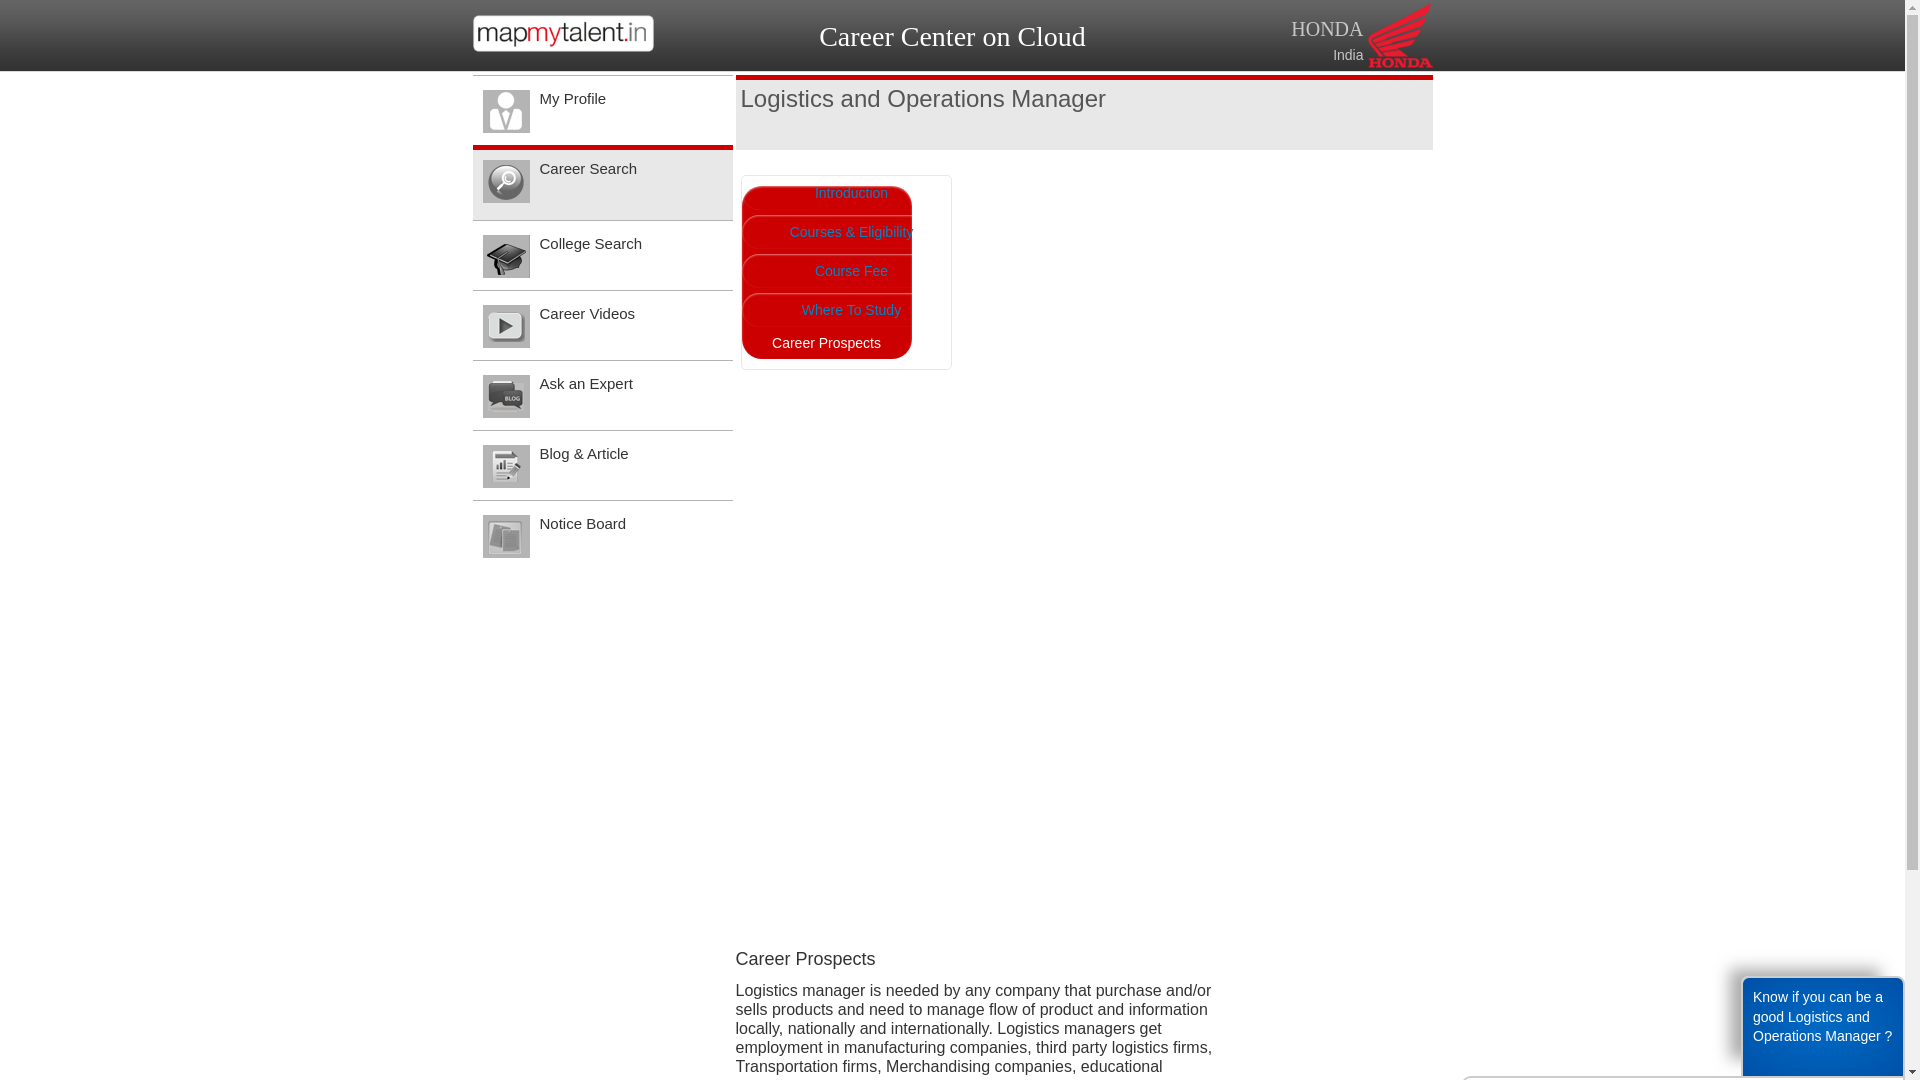 The width and height of the screenshot is (1920, 1080). Describe the element at coordinates (826, 272) in the screenshot. I see `Career Prospects` at that location.